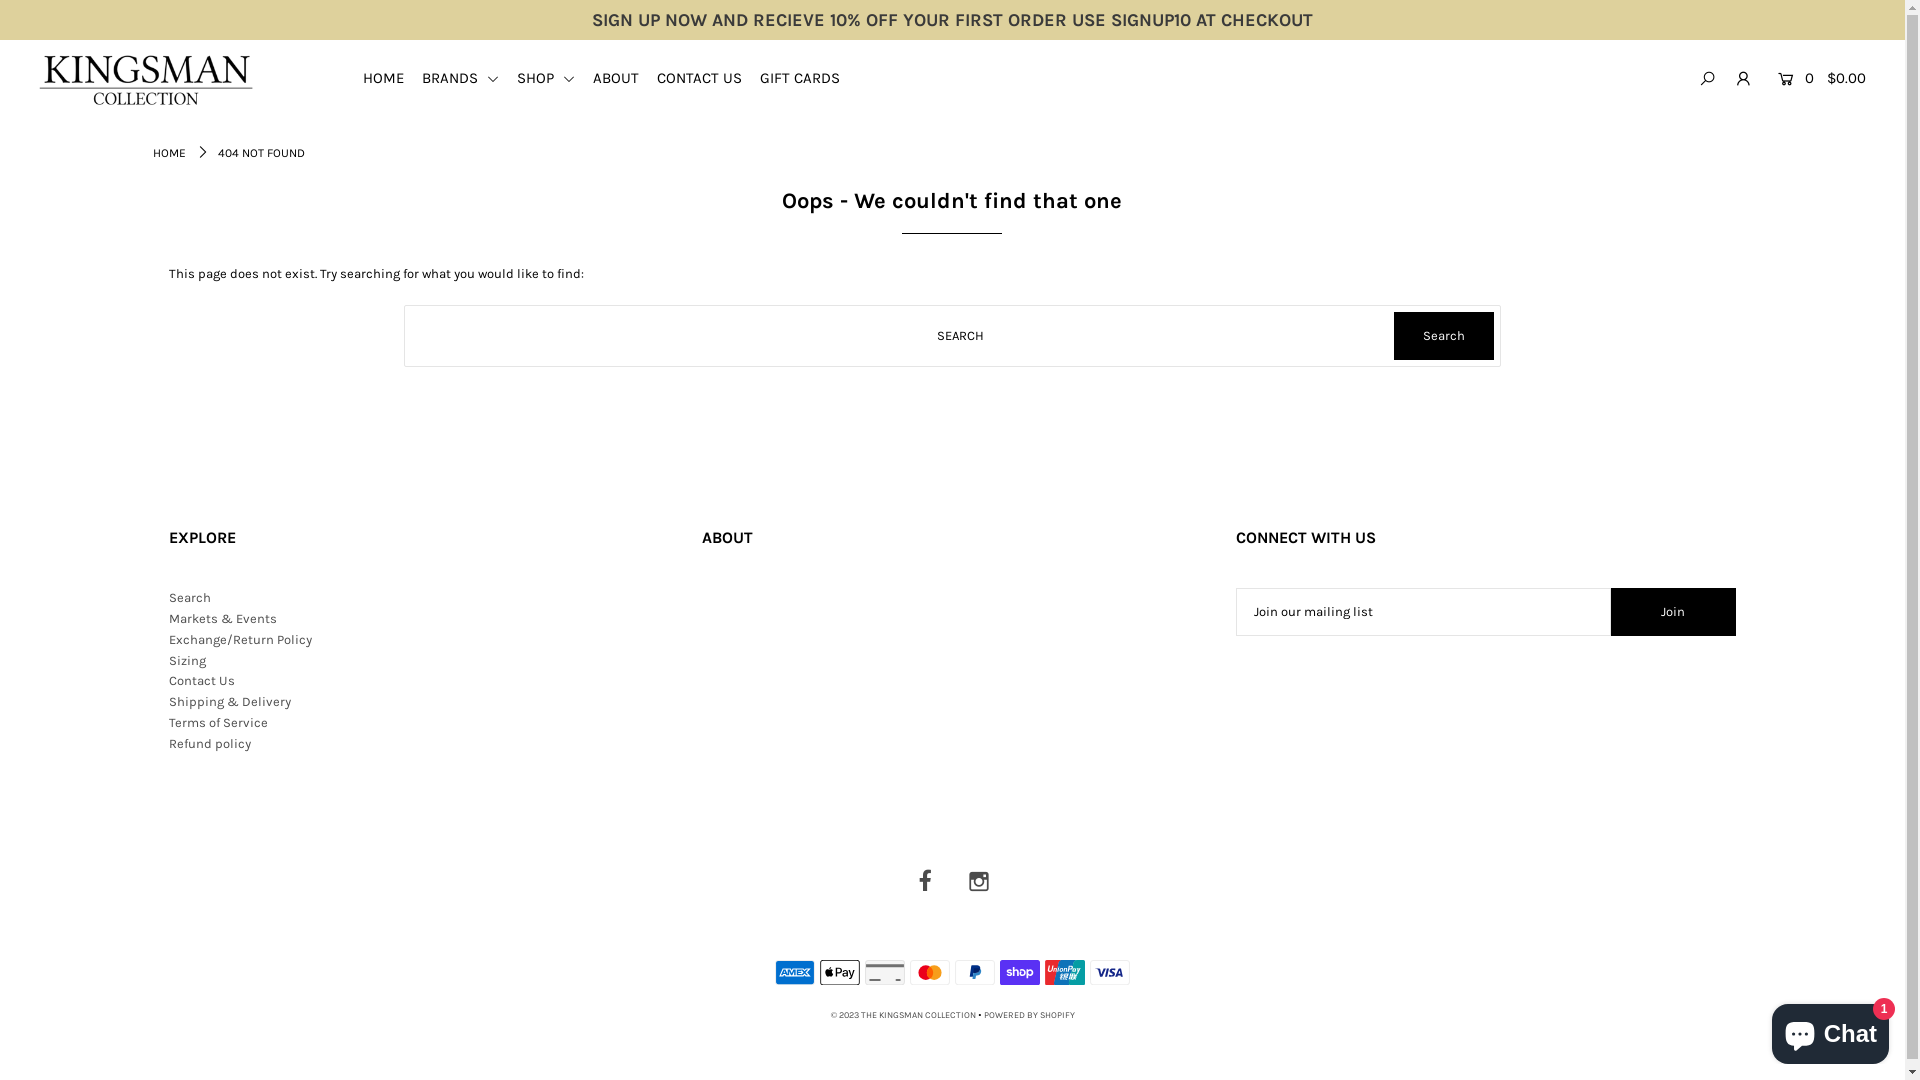  Describe the element at coordinates (468, 78) in the screenshot. I see `BRANDS` at that location.